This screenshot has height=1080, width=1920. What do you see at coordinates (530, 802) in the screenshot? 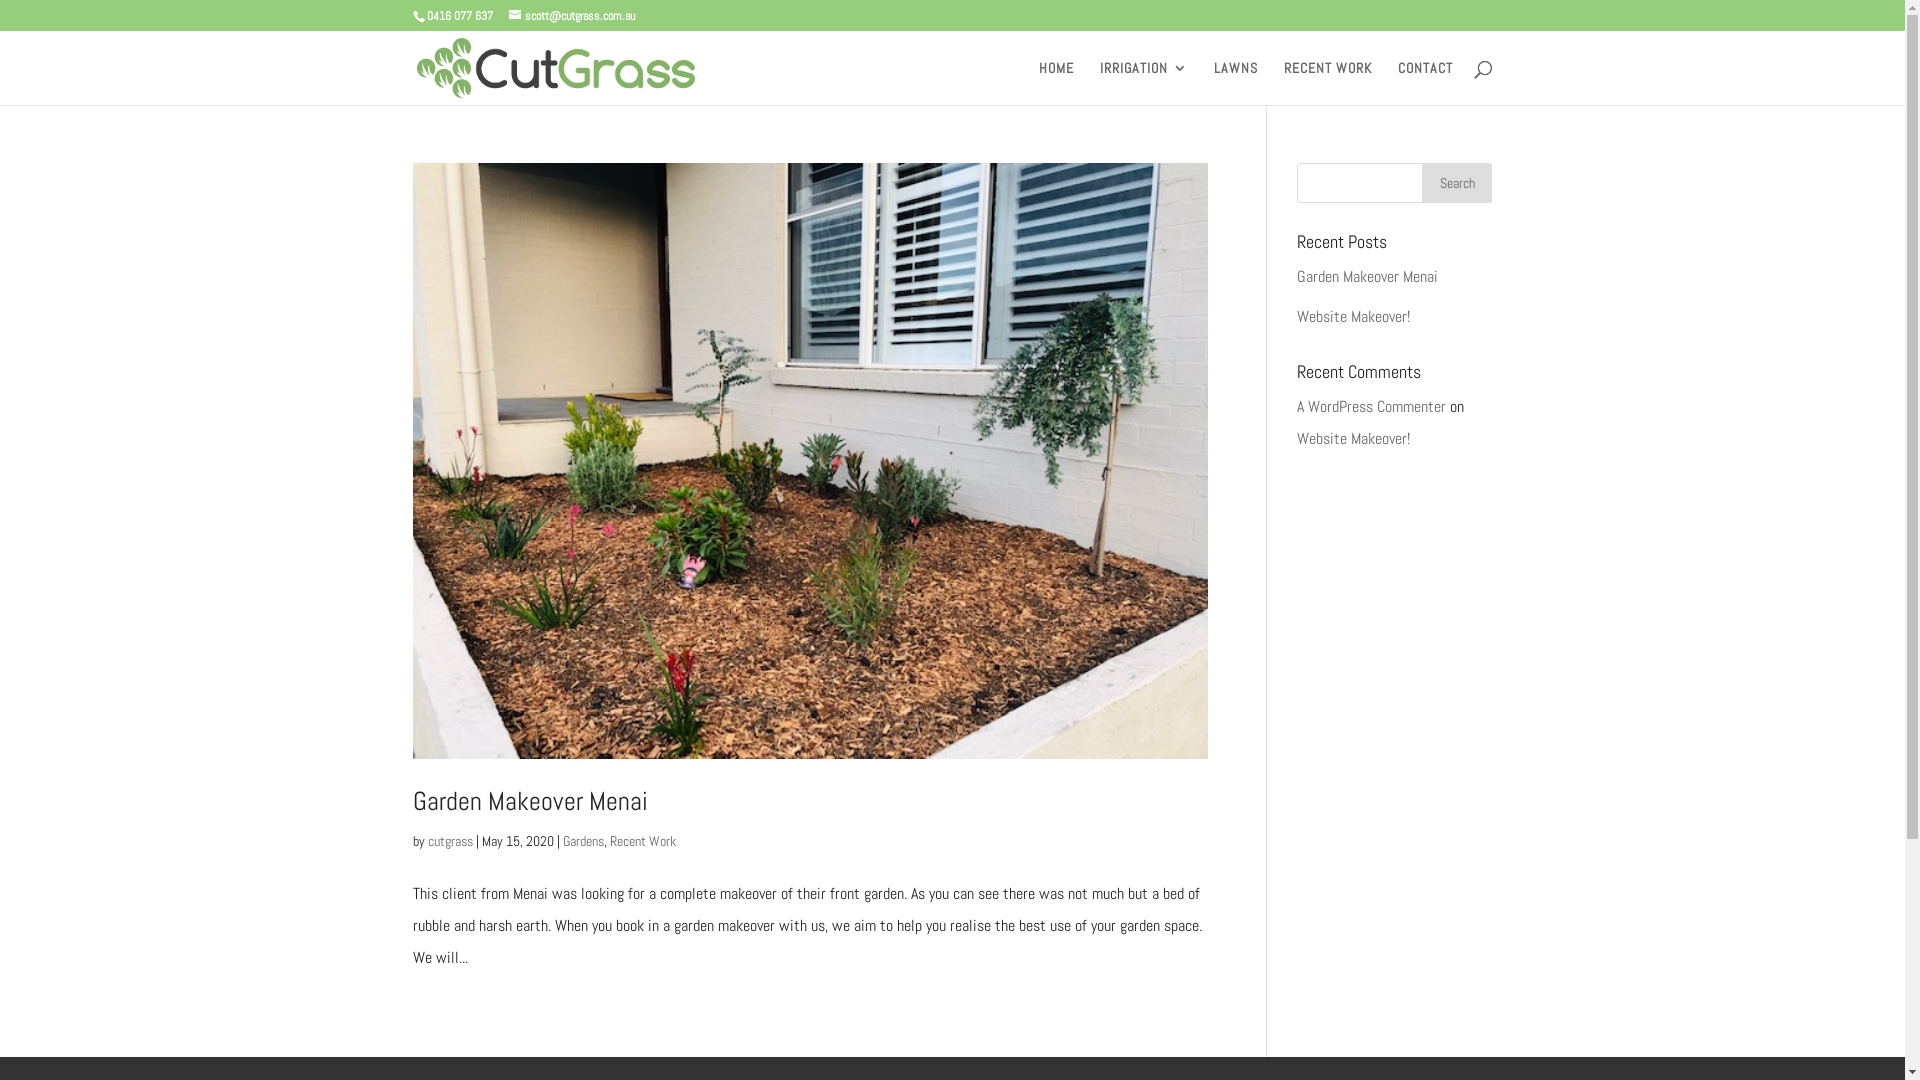
I see `Garden Makeover Menai` at bounding box center [530, 802].